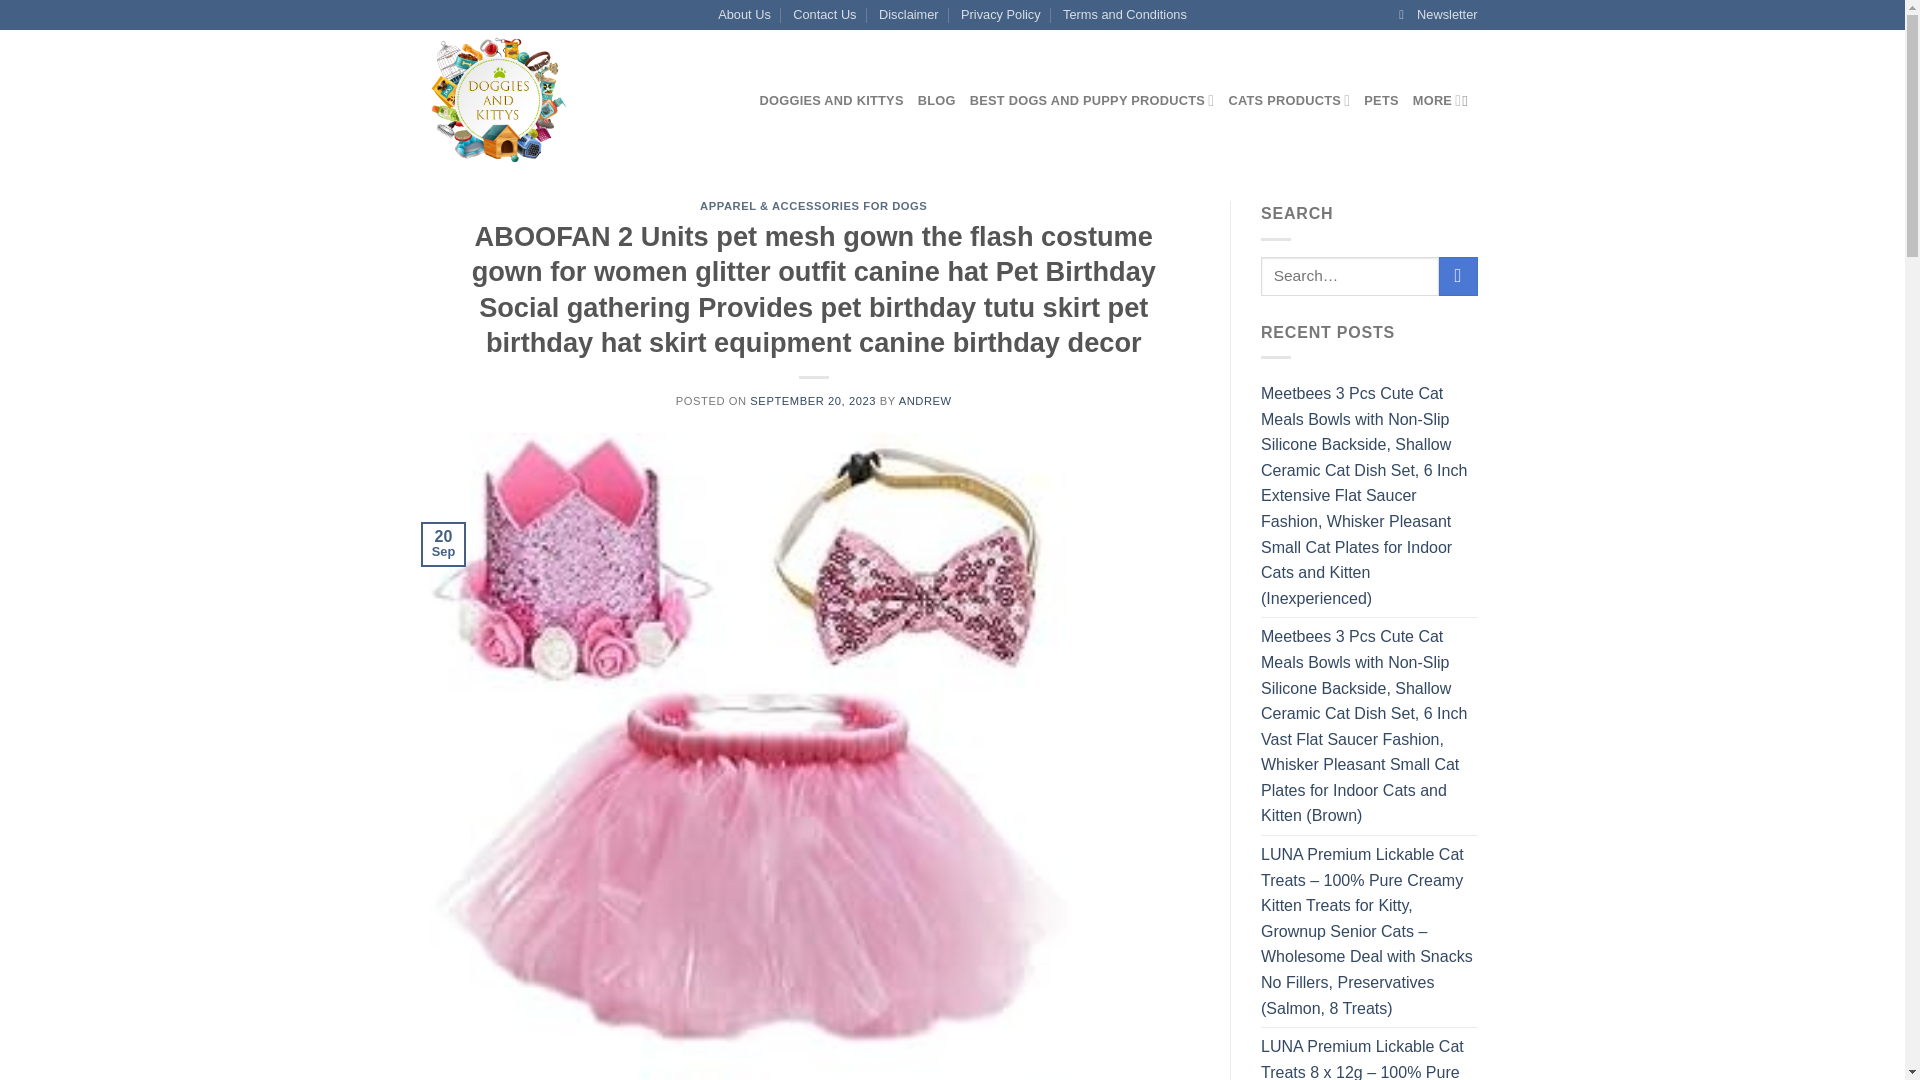 Image resolution: width=1920 pixels, height=1080 pixels. Describe the element at coordinates (936, 100) in the screenshot. I see `BLOG` at that location.